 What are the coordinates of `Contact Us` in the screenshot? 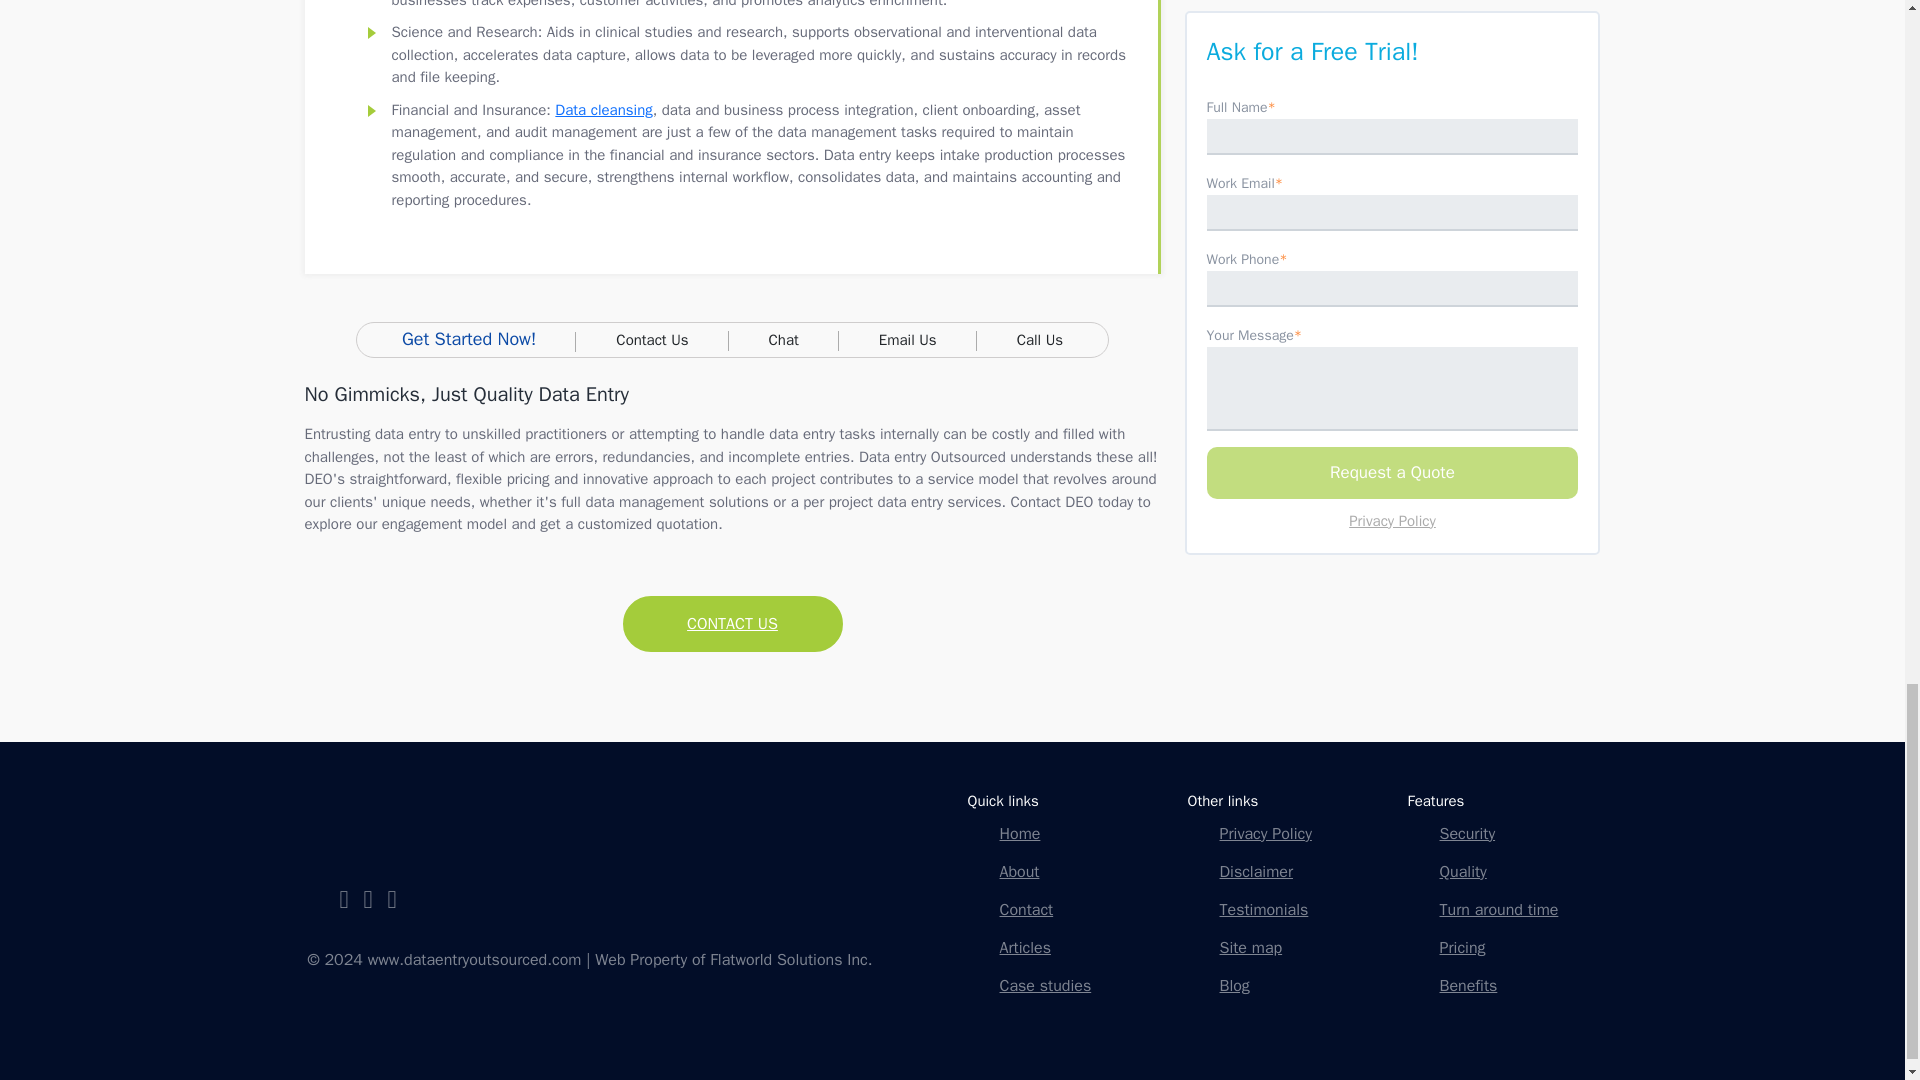 It's located at (732, 623).